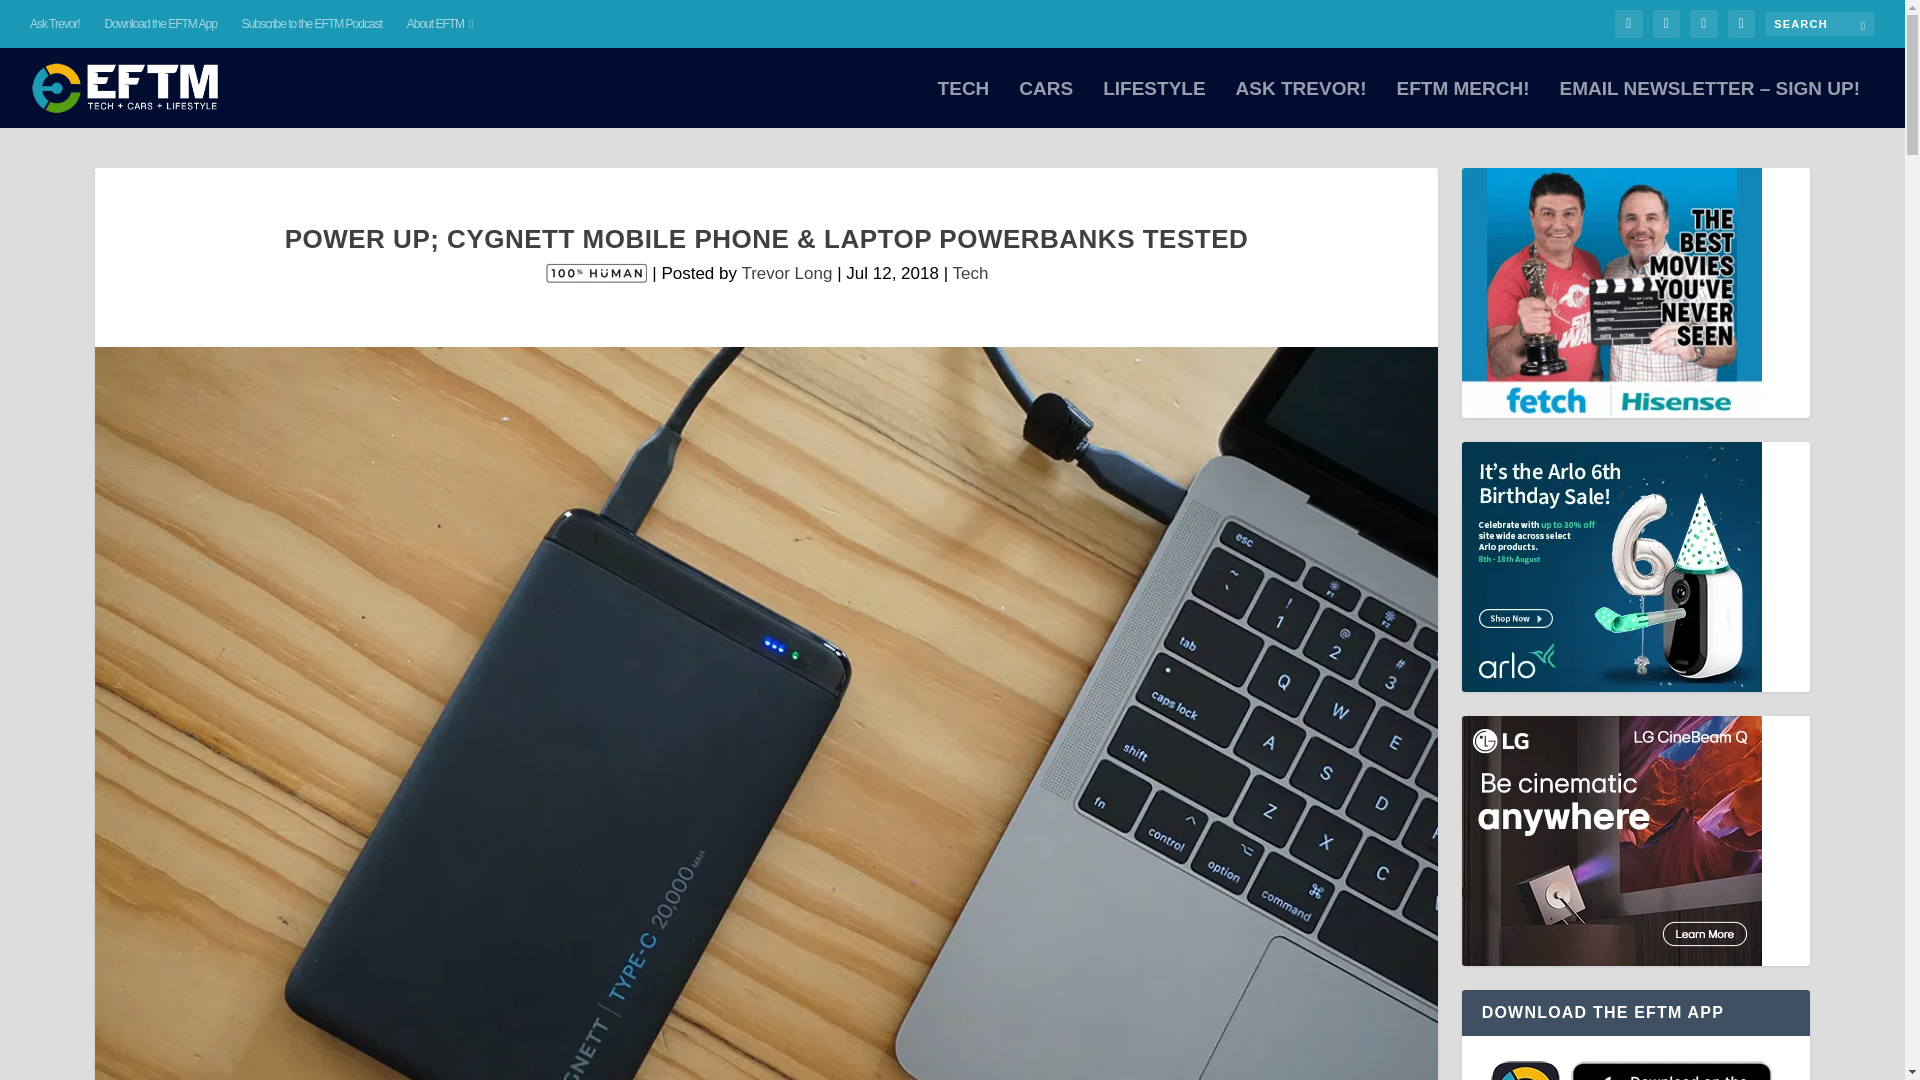  What do you see at coordinates (1046, 104) in the screenshot?
I see `CARS` at bounding box center [1046, 104].